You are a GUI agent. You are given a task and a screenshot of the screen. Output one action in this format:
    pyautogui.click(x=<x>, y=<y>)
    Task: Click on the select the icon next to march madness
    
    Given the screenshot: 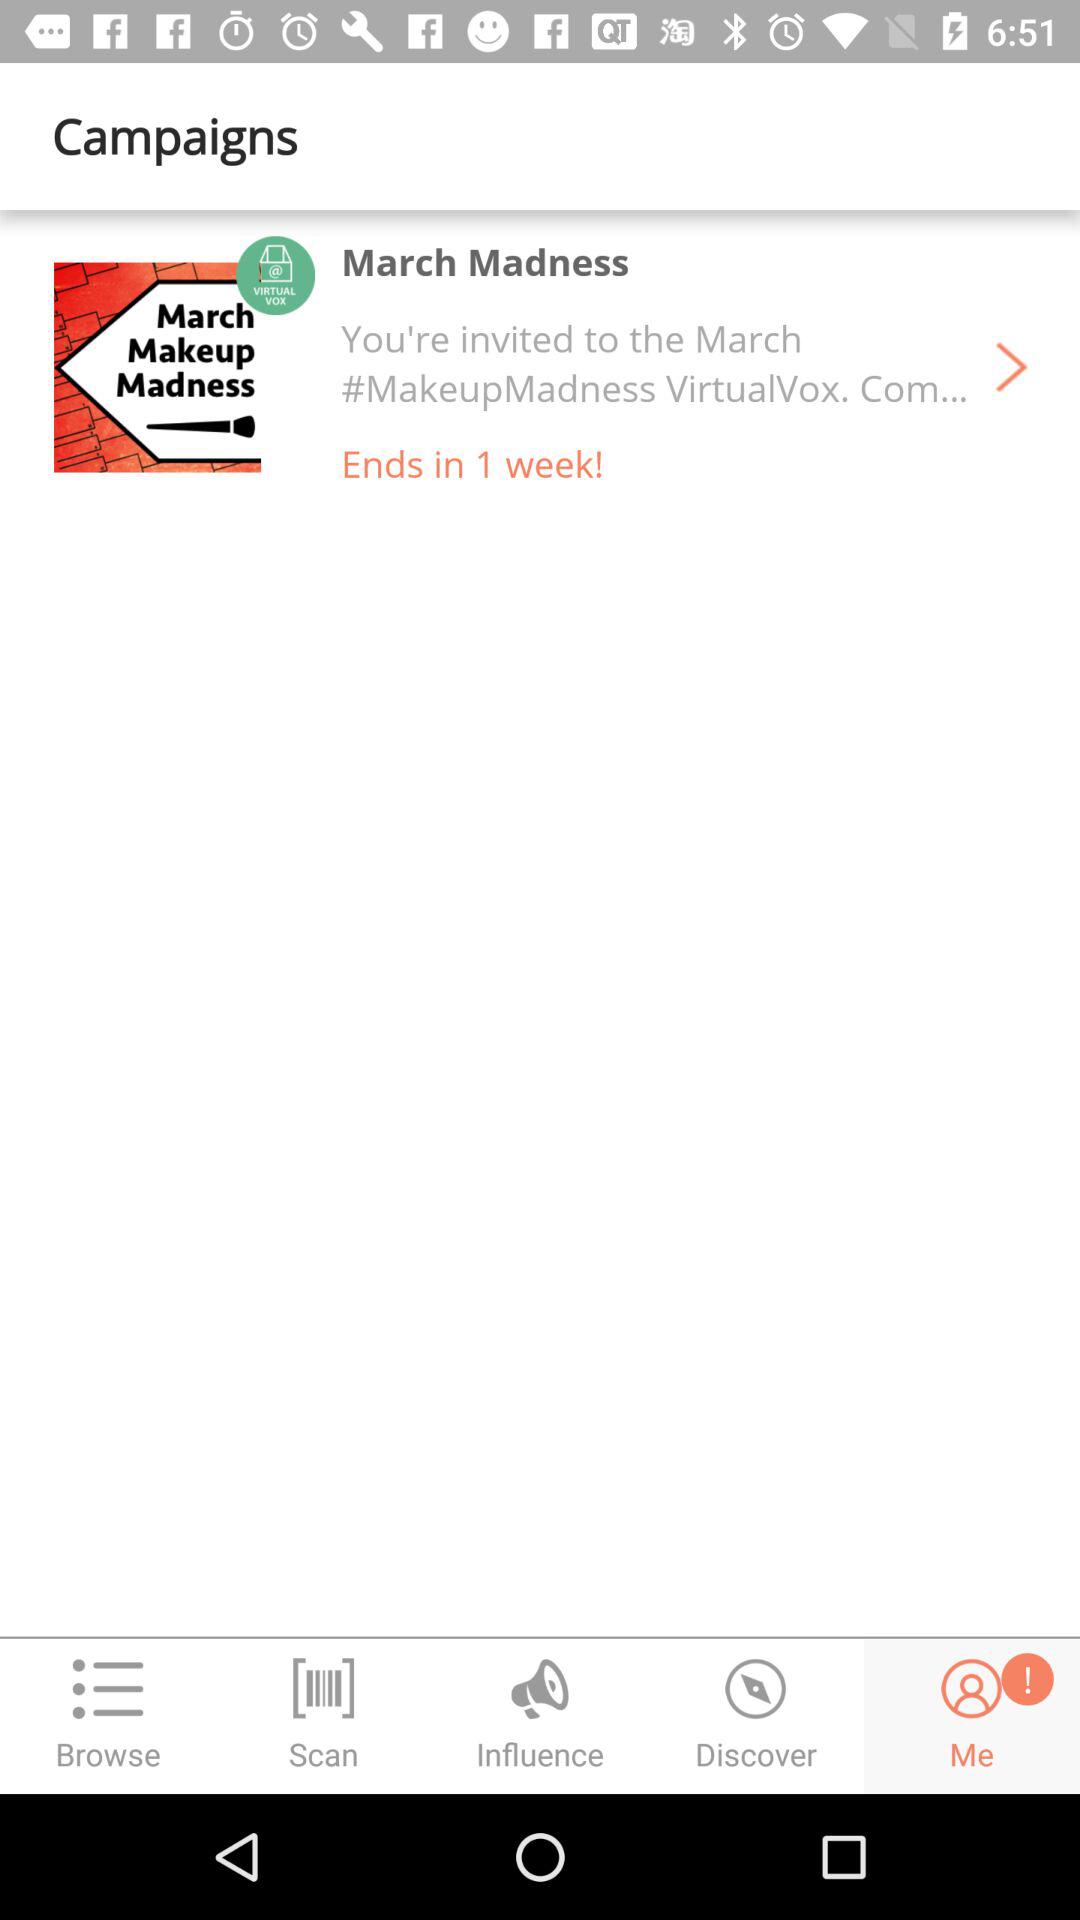 What is the action you would take?
    pyautogui.click(x=183, y=367)
    